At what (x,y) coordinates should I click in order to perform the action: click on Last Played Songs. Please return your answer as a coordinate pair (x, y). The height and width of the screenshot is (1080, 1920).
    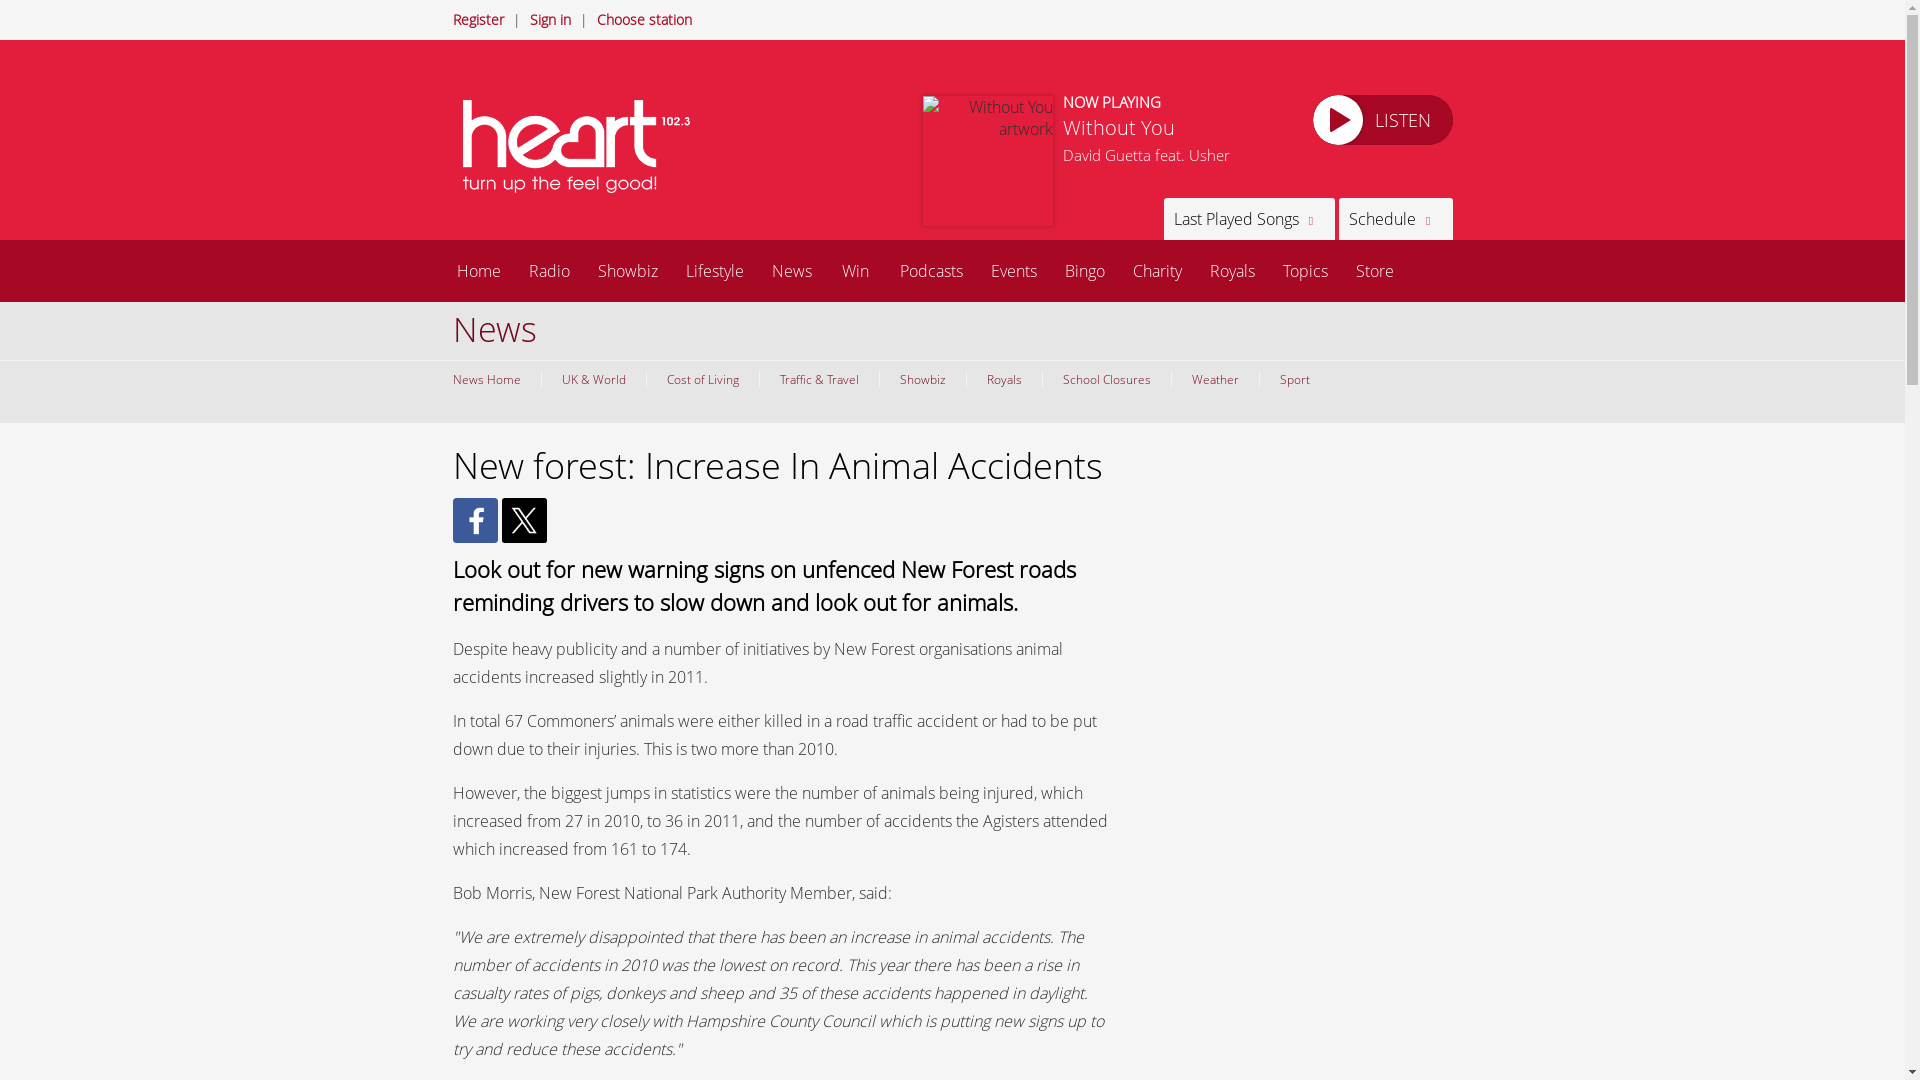
    Looking at the image, I should click on (1248, 218).